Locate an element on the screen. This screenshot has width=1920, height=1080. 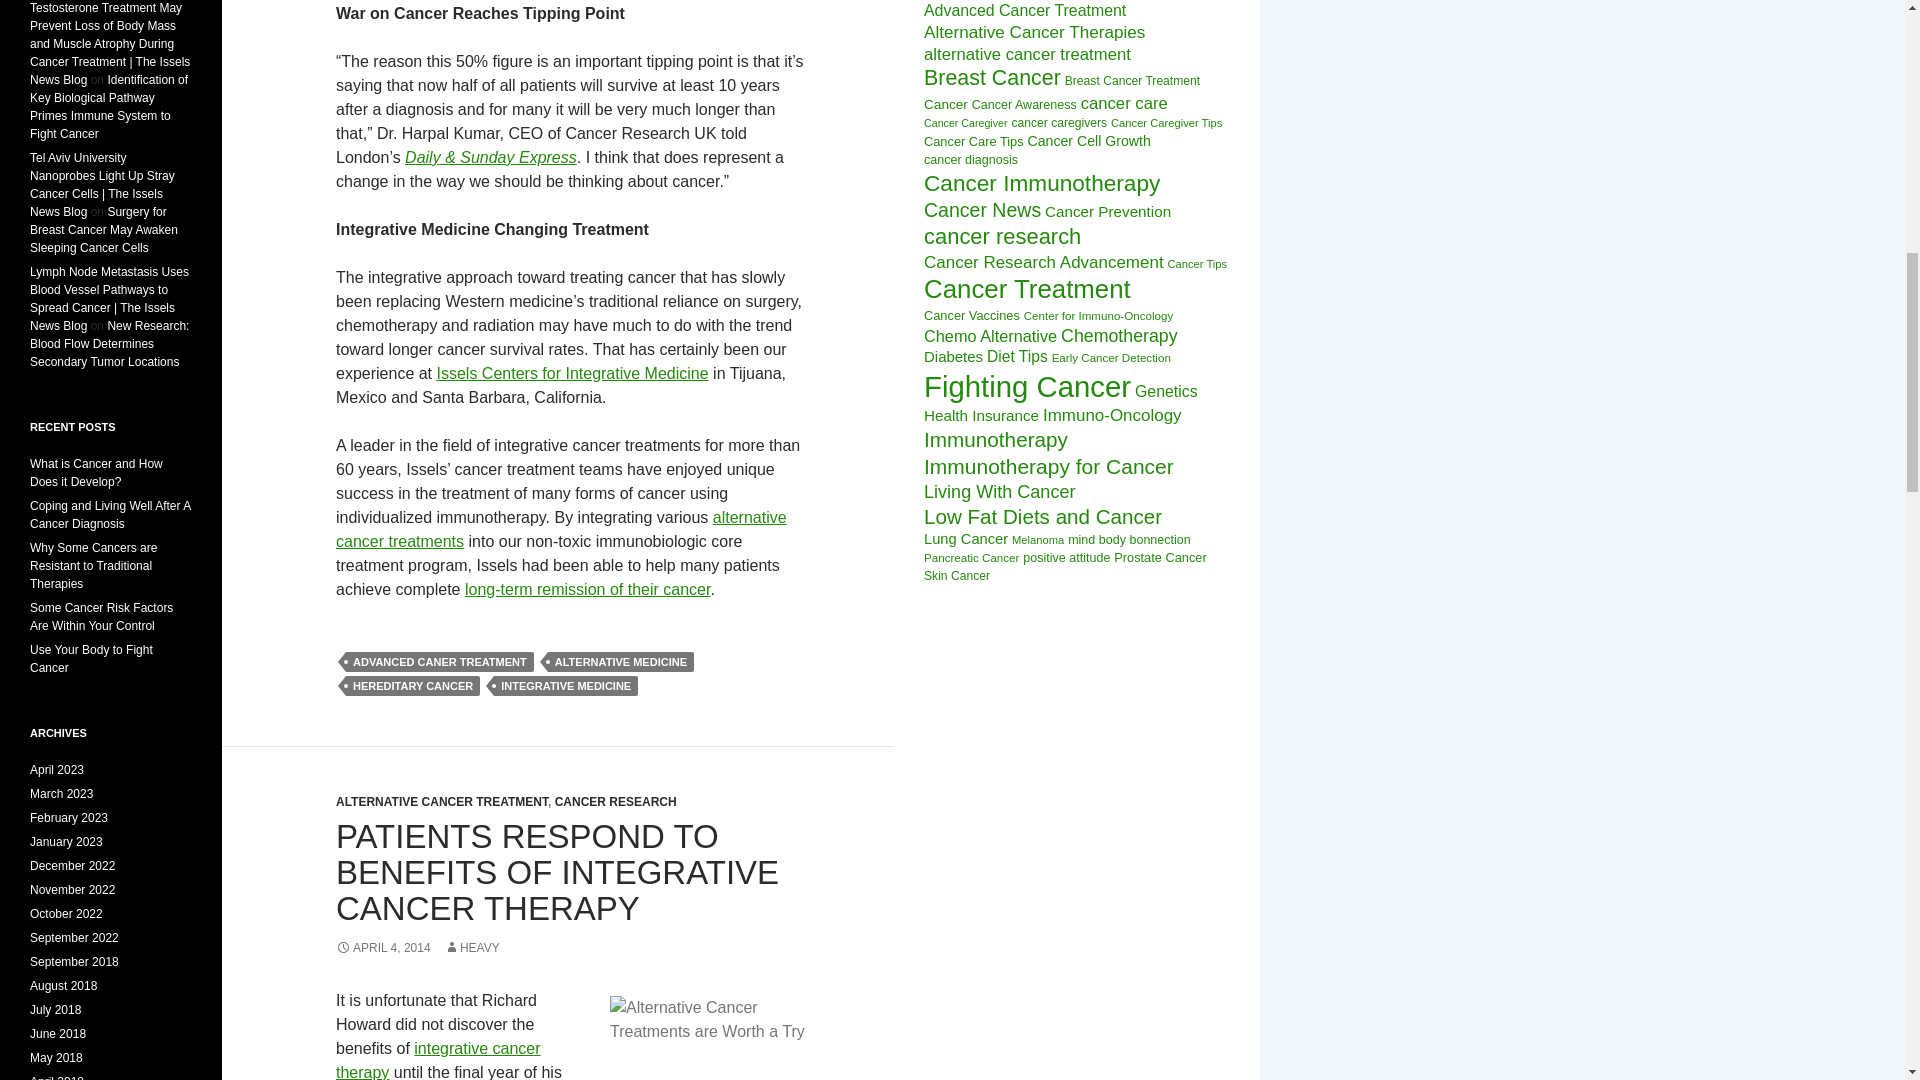
ADVANCED CANER TREATMENT is located at coordinates (439, 662).